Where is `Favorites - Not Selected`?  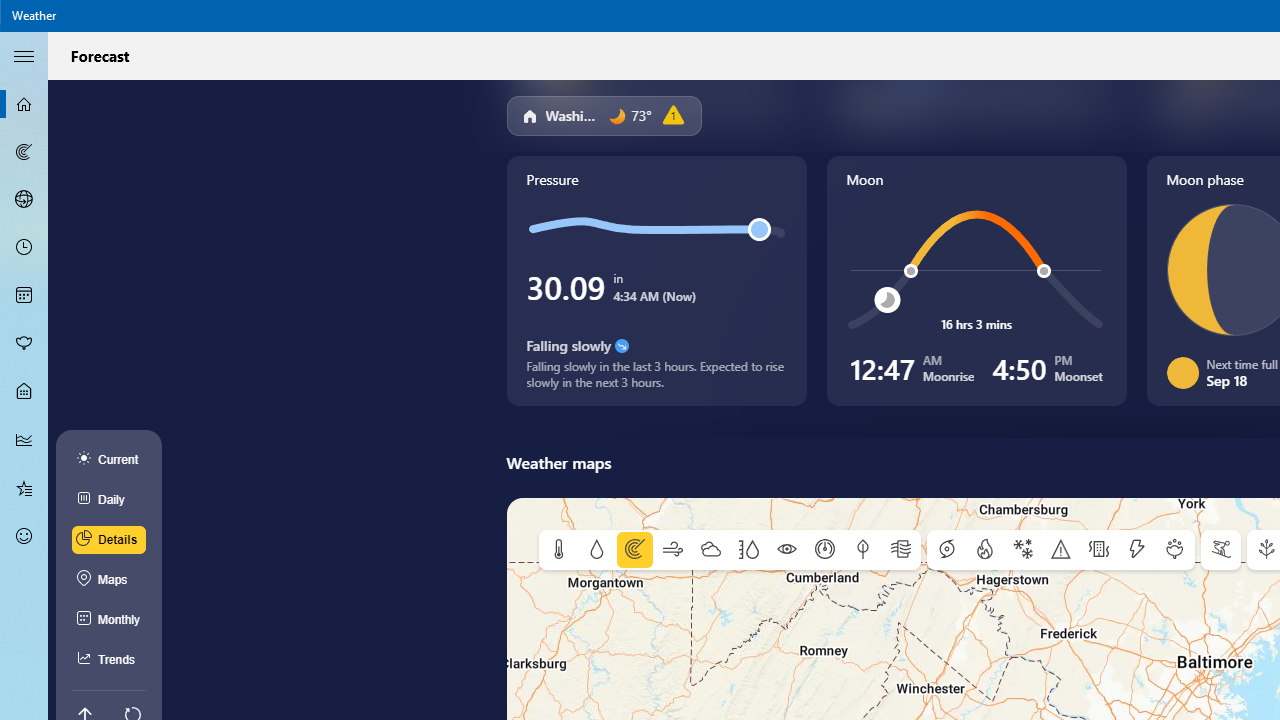 Favorites - Not Selected is located at coordinates (24, 487).